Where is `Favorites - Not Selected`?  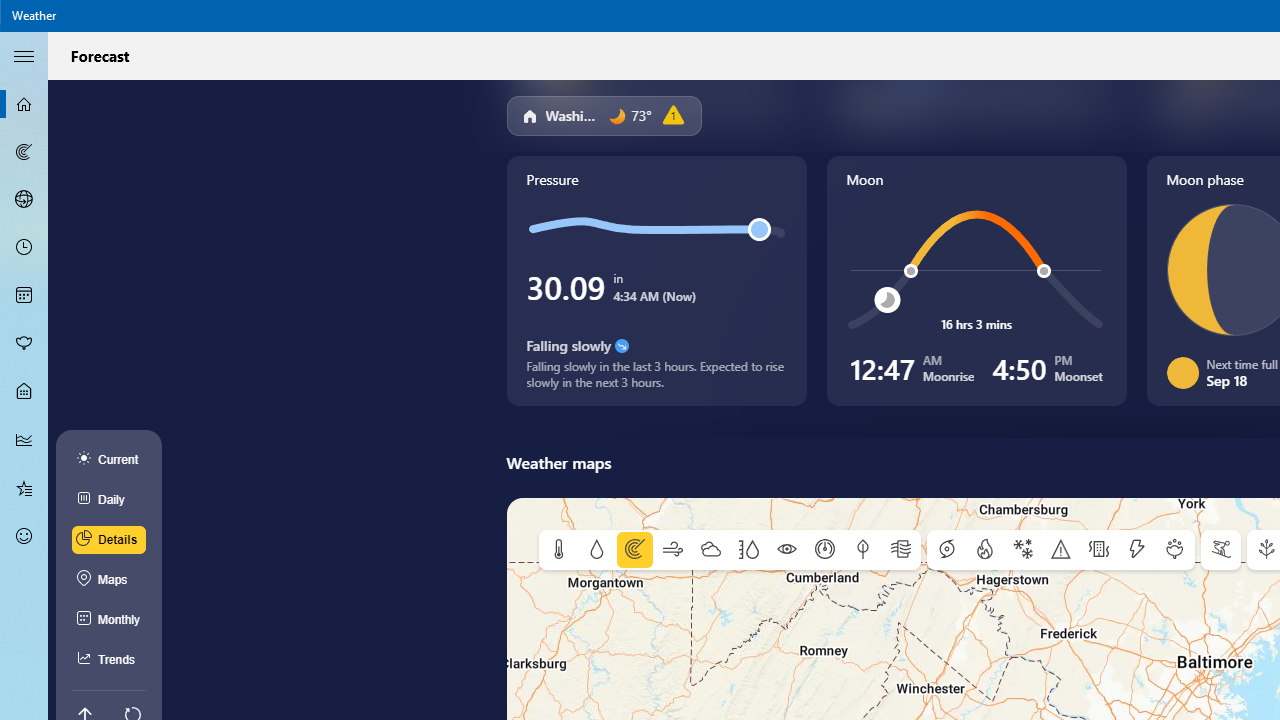 Favorites - Not Selected is located at coordinates (24, 487).